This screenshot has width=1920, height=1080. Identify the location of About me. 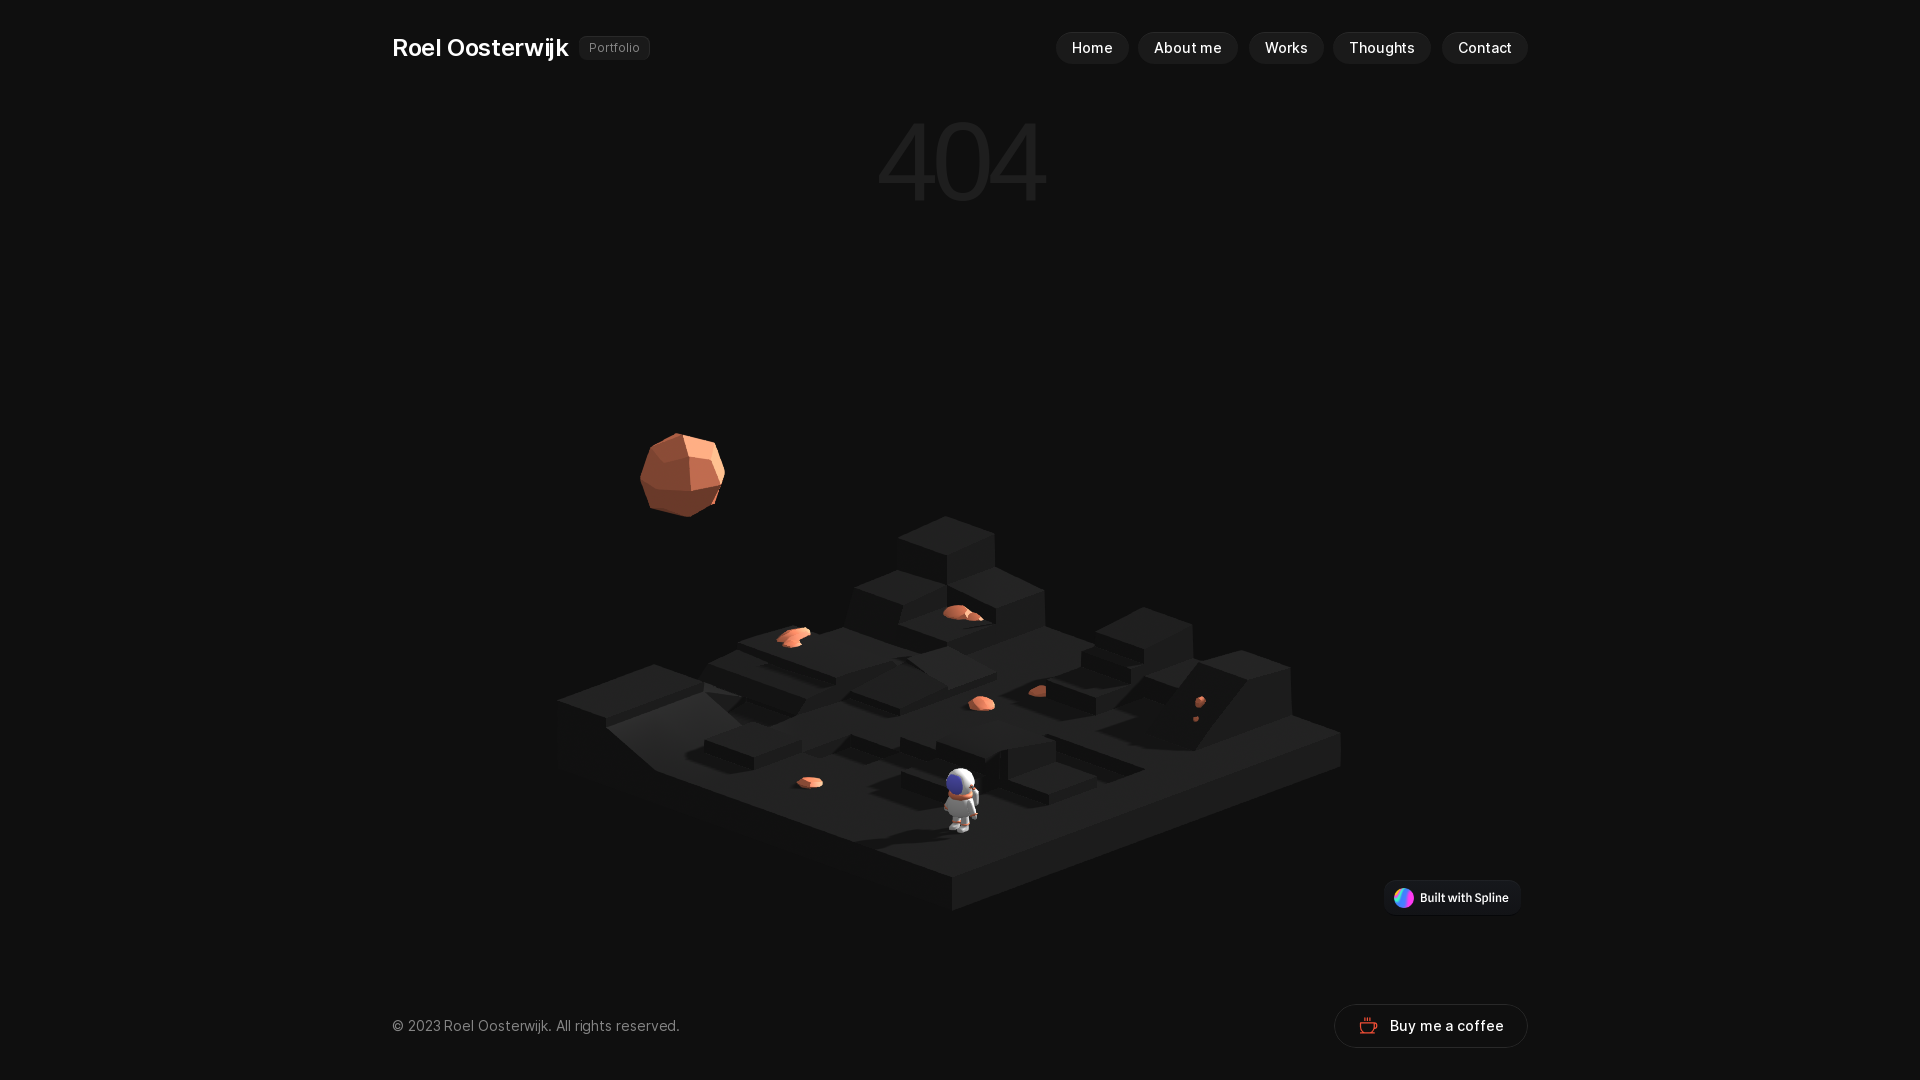
(1188, 48).